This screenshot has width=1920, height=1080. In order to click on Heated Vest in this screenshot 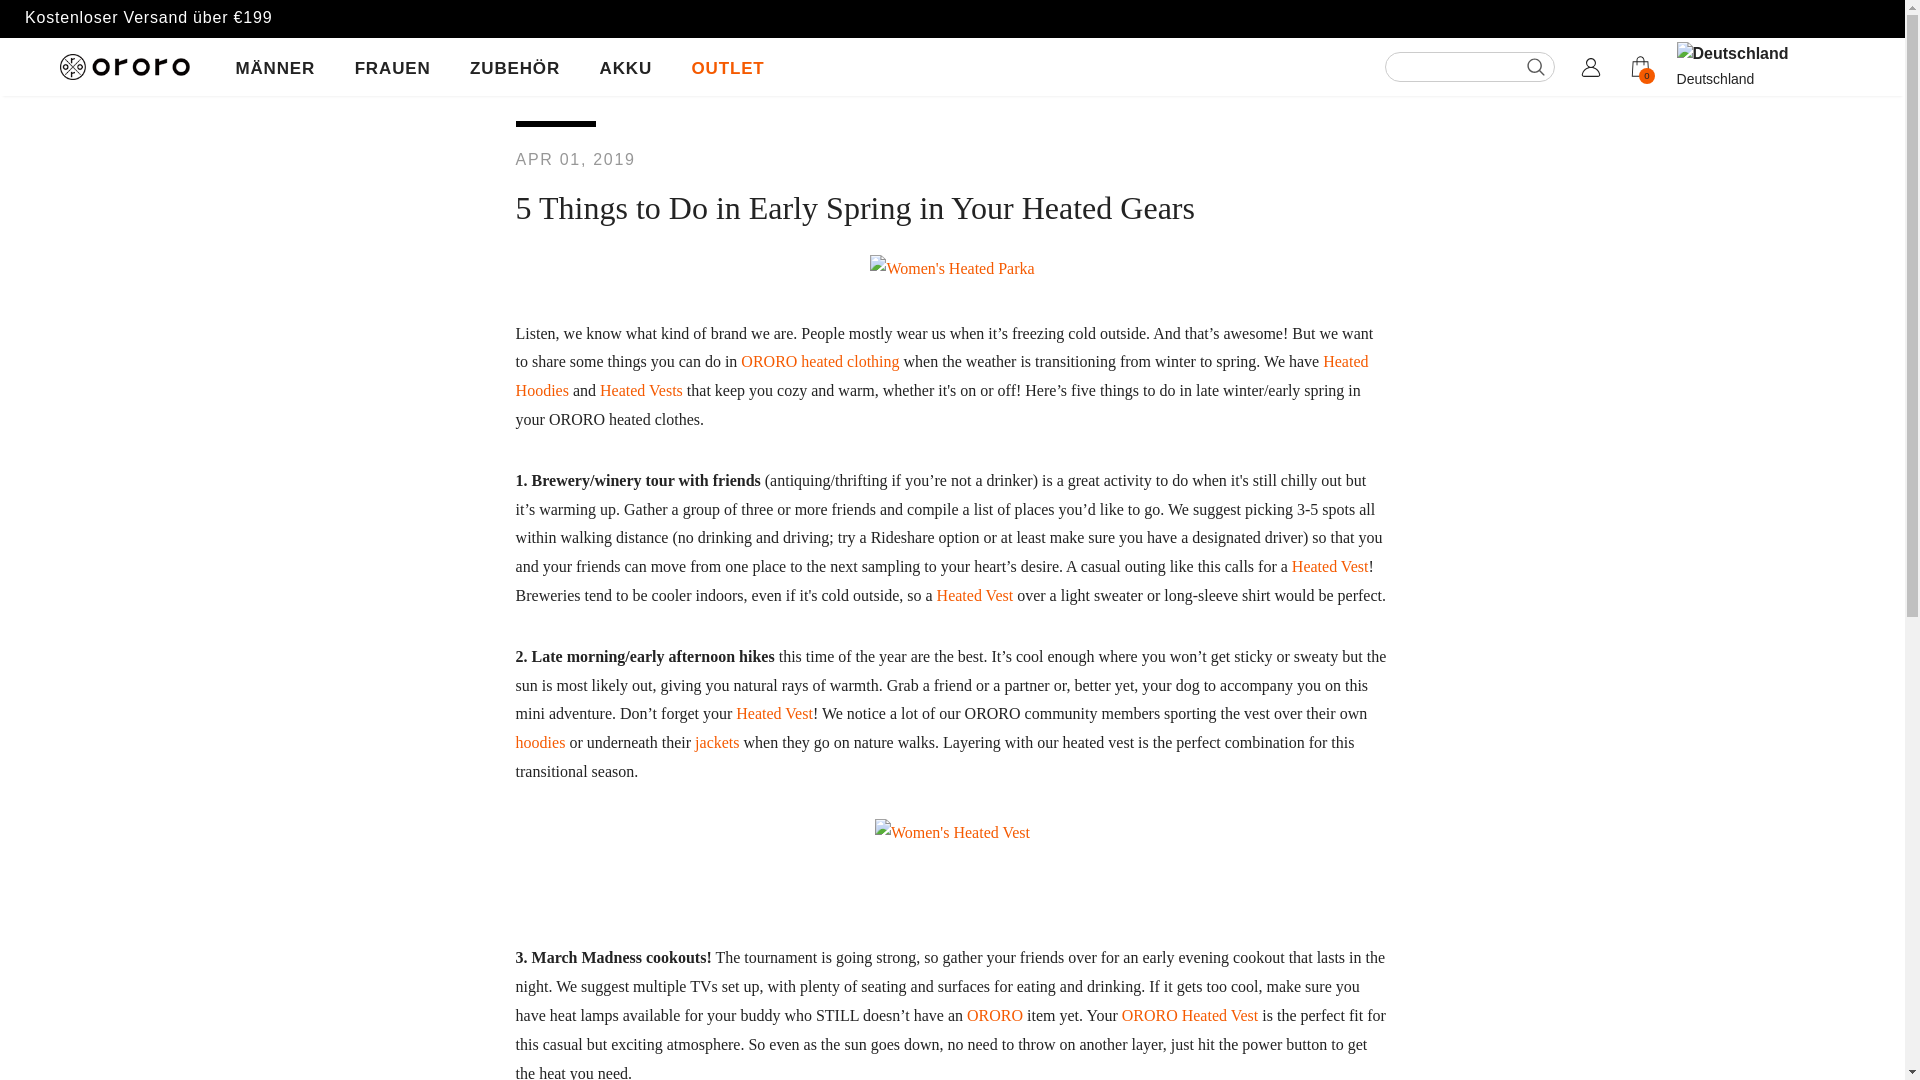, I will do `click(1330, 566)`.